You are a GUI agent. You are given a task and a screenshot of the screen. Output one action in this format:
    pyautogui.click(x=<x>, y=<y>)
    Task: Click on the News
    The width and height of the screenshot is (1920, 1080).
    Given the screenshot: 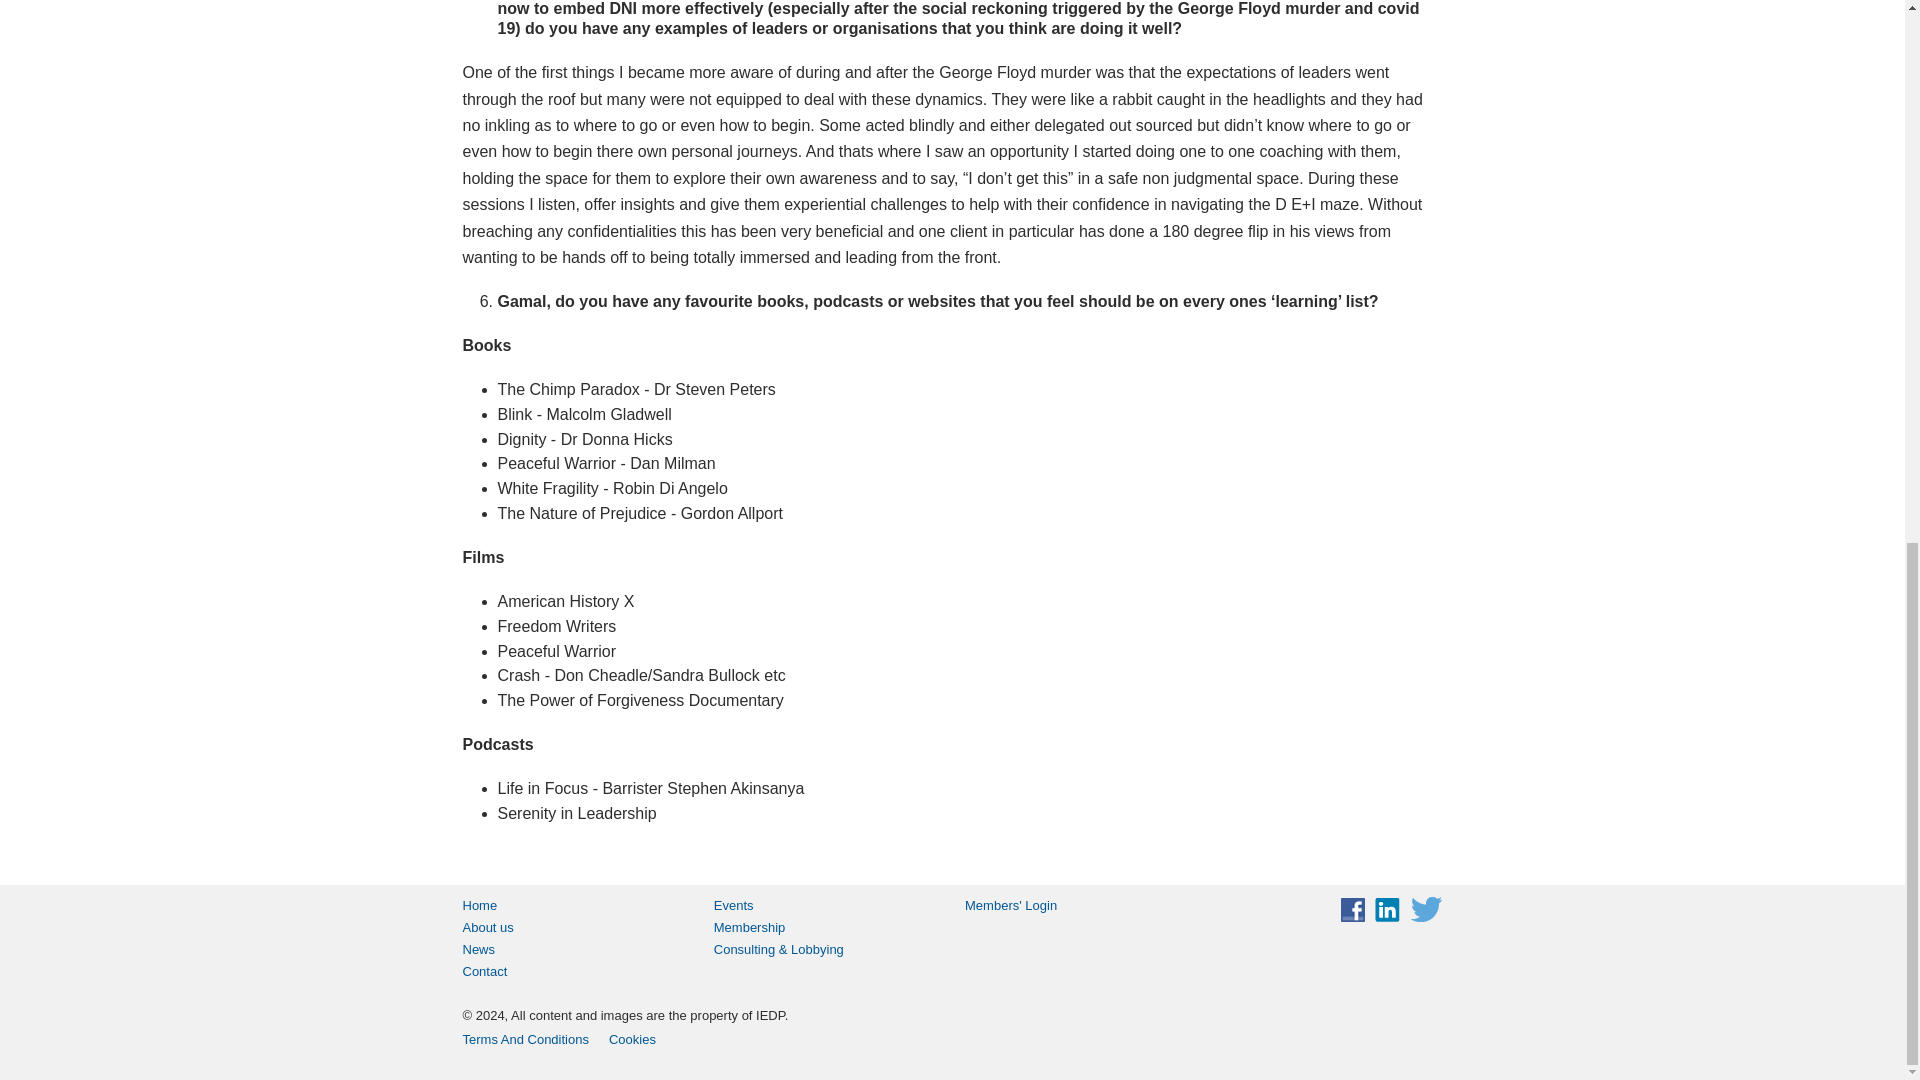 What is the action you would take?
    pyautogui.click(x=574, y=950)
    